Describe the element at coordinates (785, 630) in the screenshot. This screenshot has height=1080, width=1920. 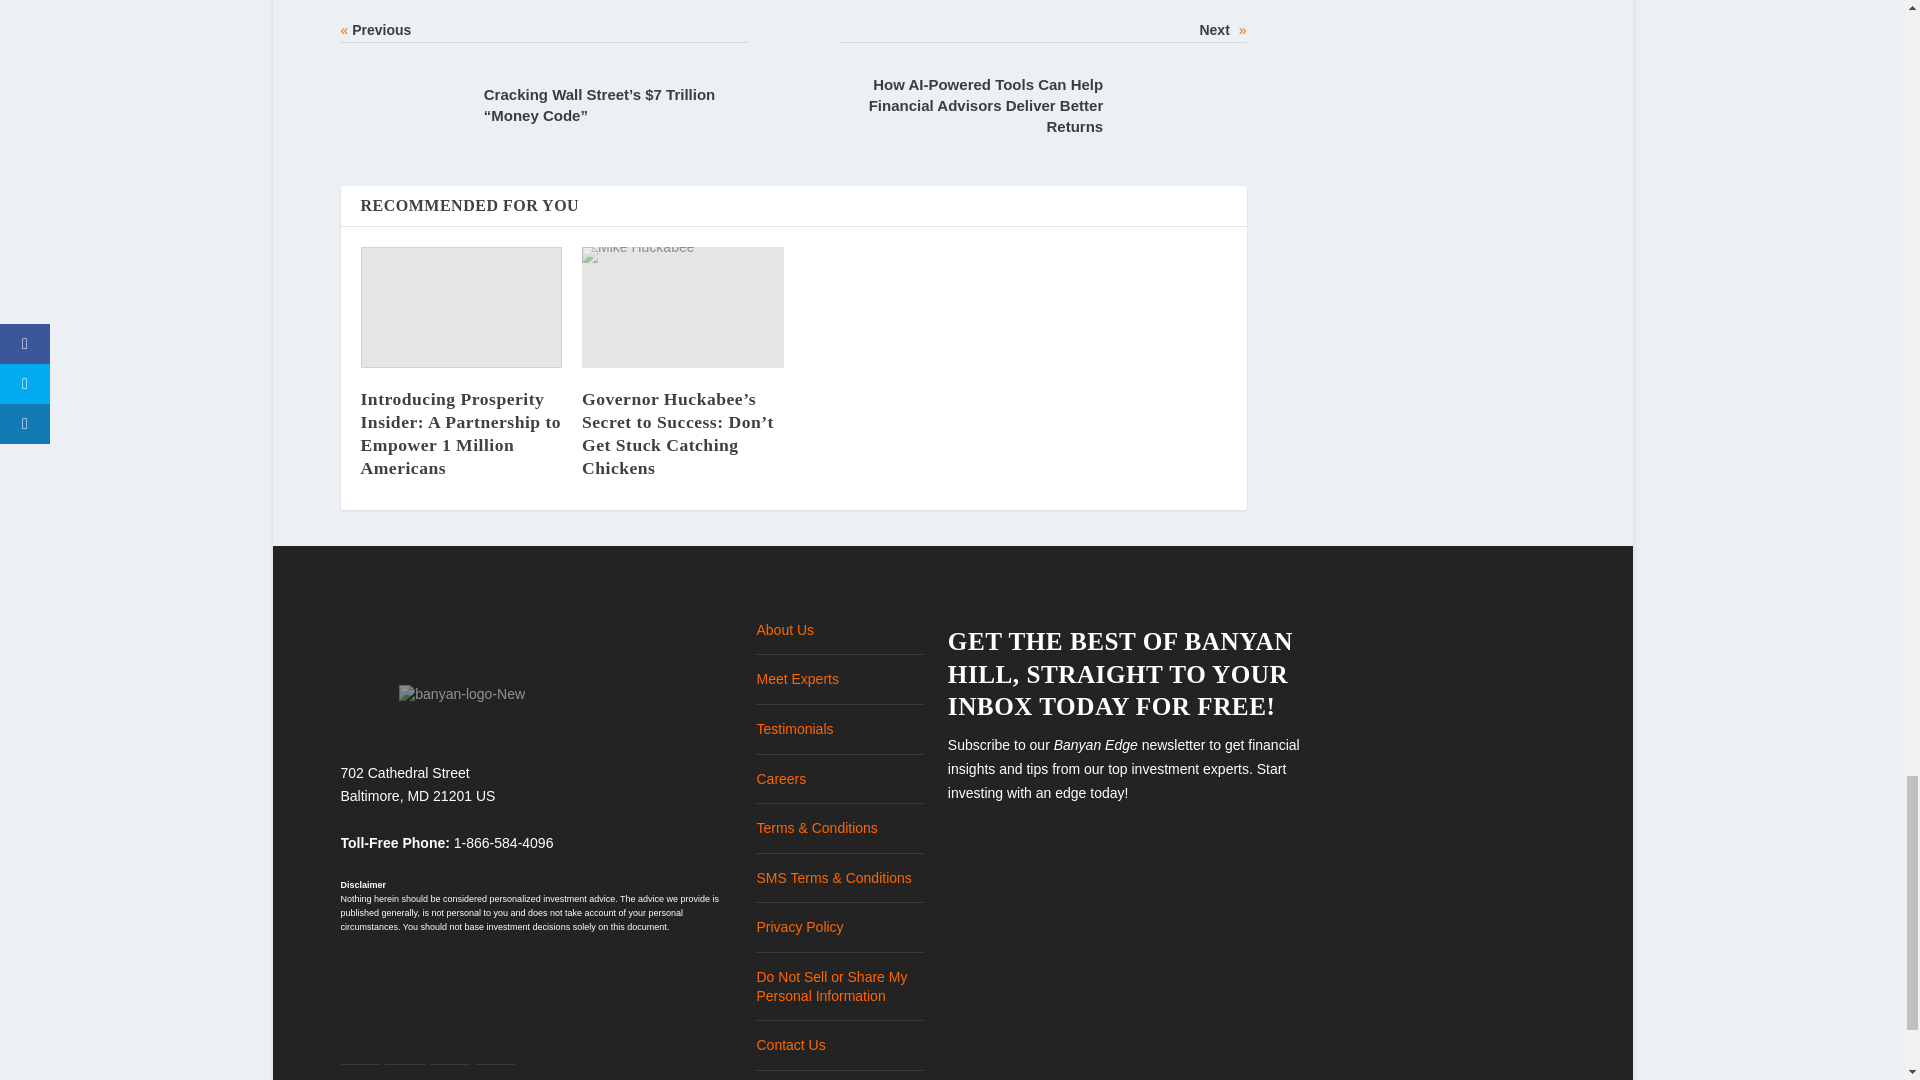
I see `About Us` at that location.